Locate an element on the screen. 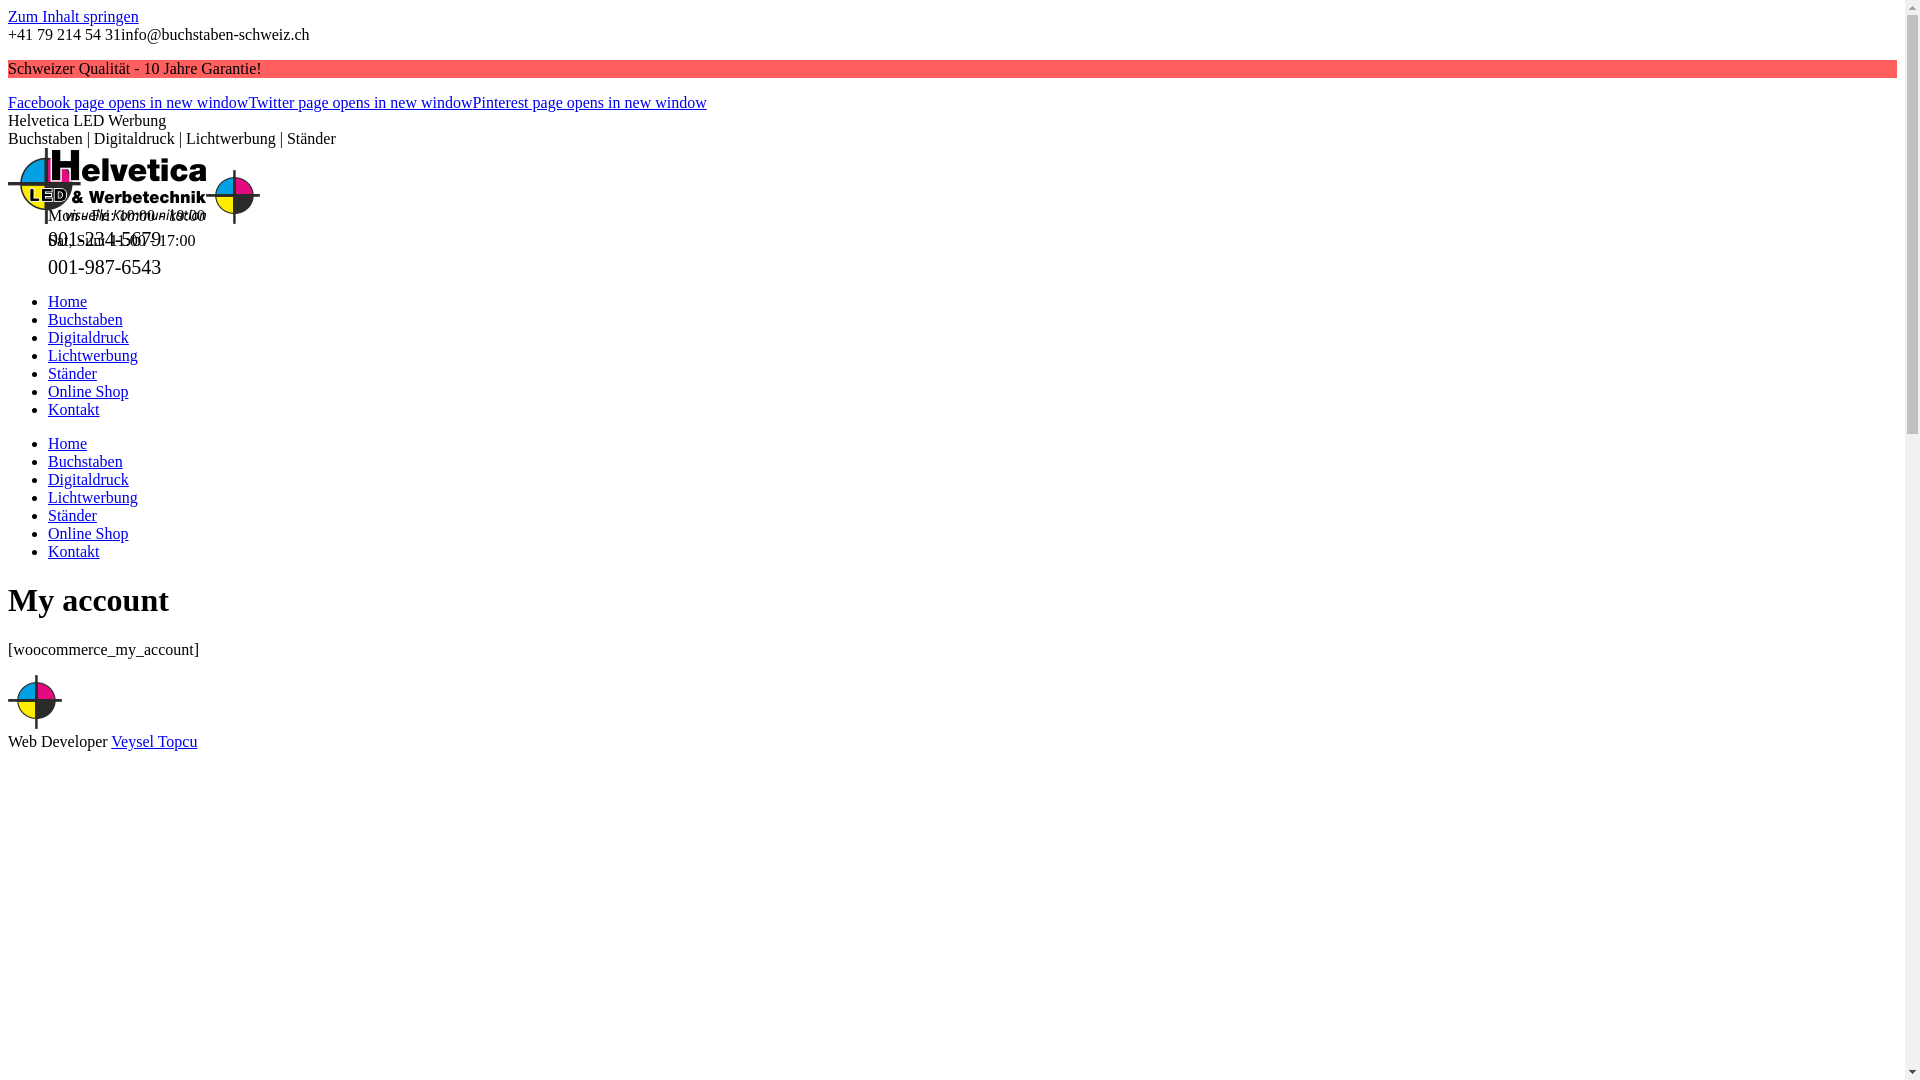 Image resolution: width=1920 pixels, height=1080 pixels. Veysel Topcu is located at coordinates (154, 742).